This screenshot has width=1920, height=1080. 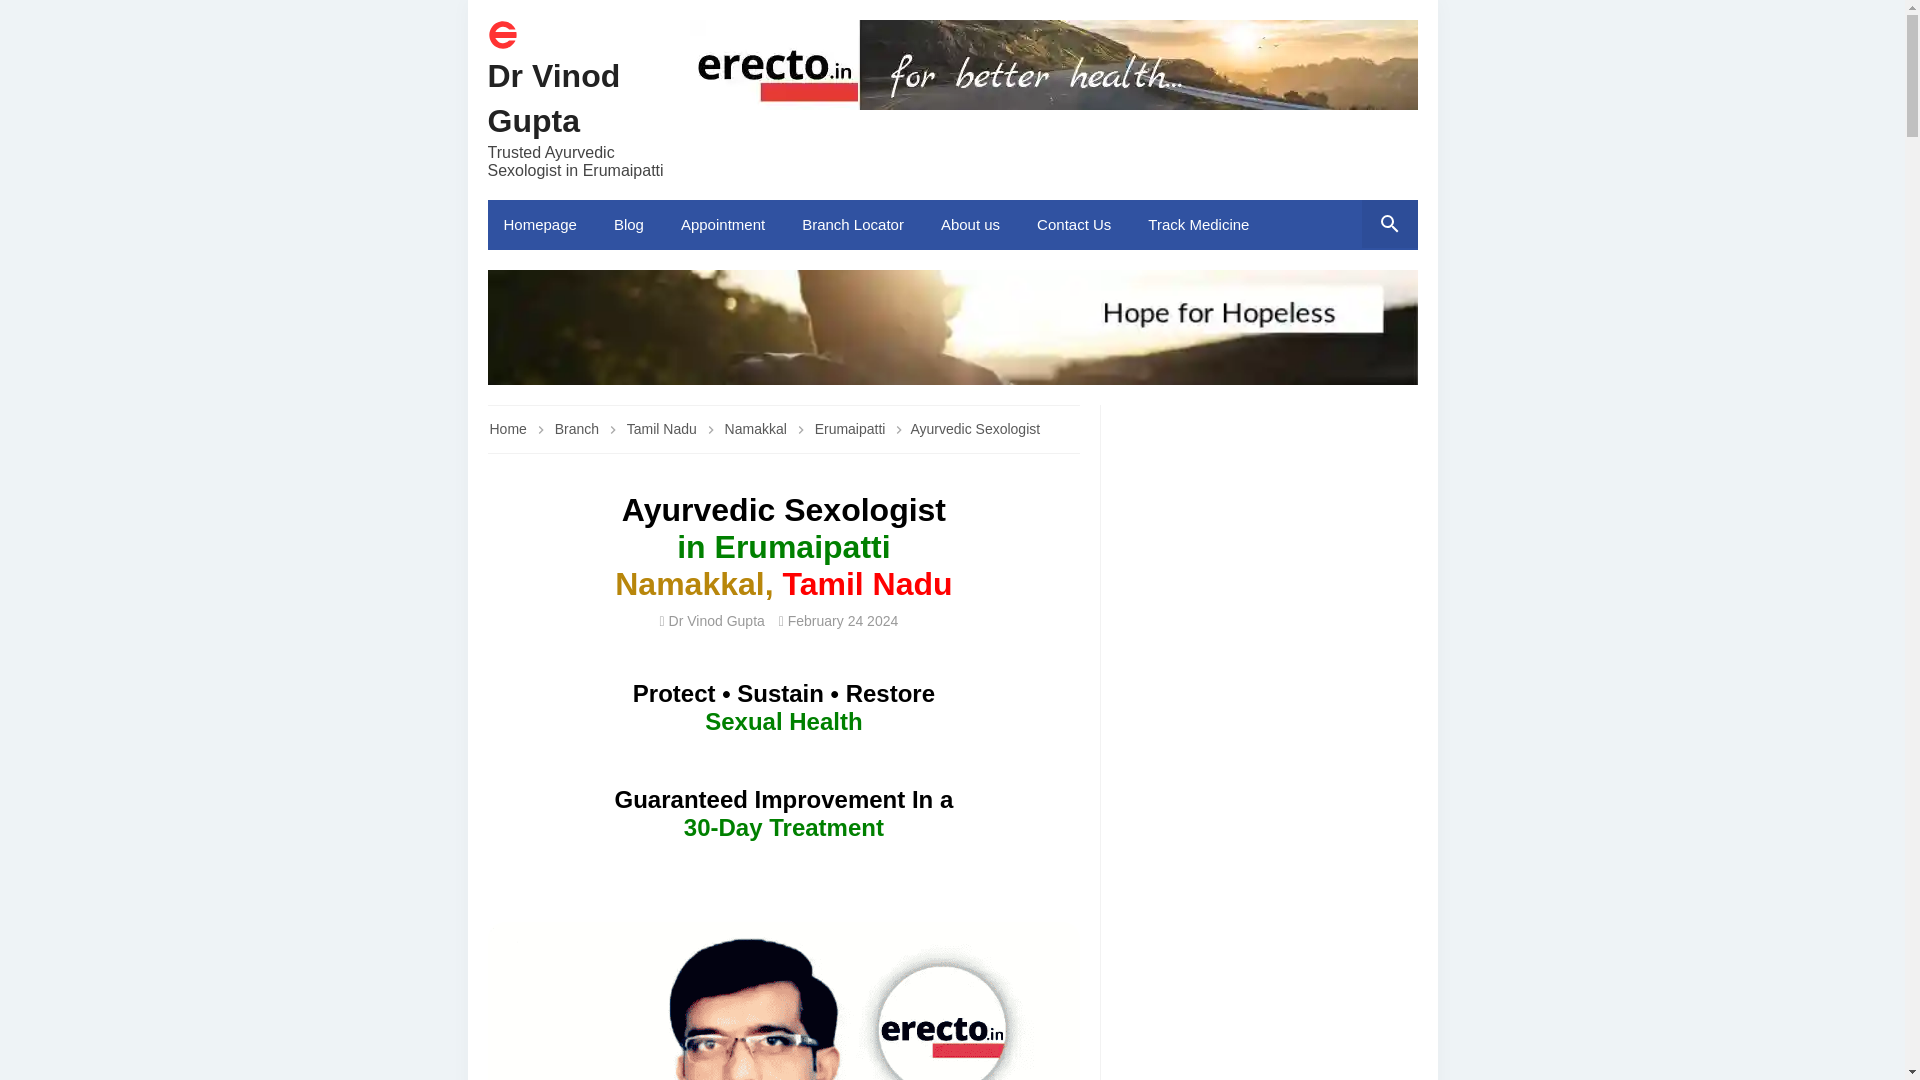 What do you see at coordinates (852, 429) in the screenshot?
I see `Erumaipatti` at bounding box center [852, 429].